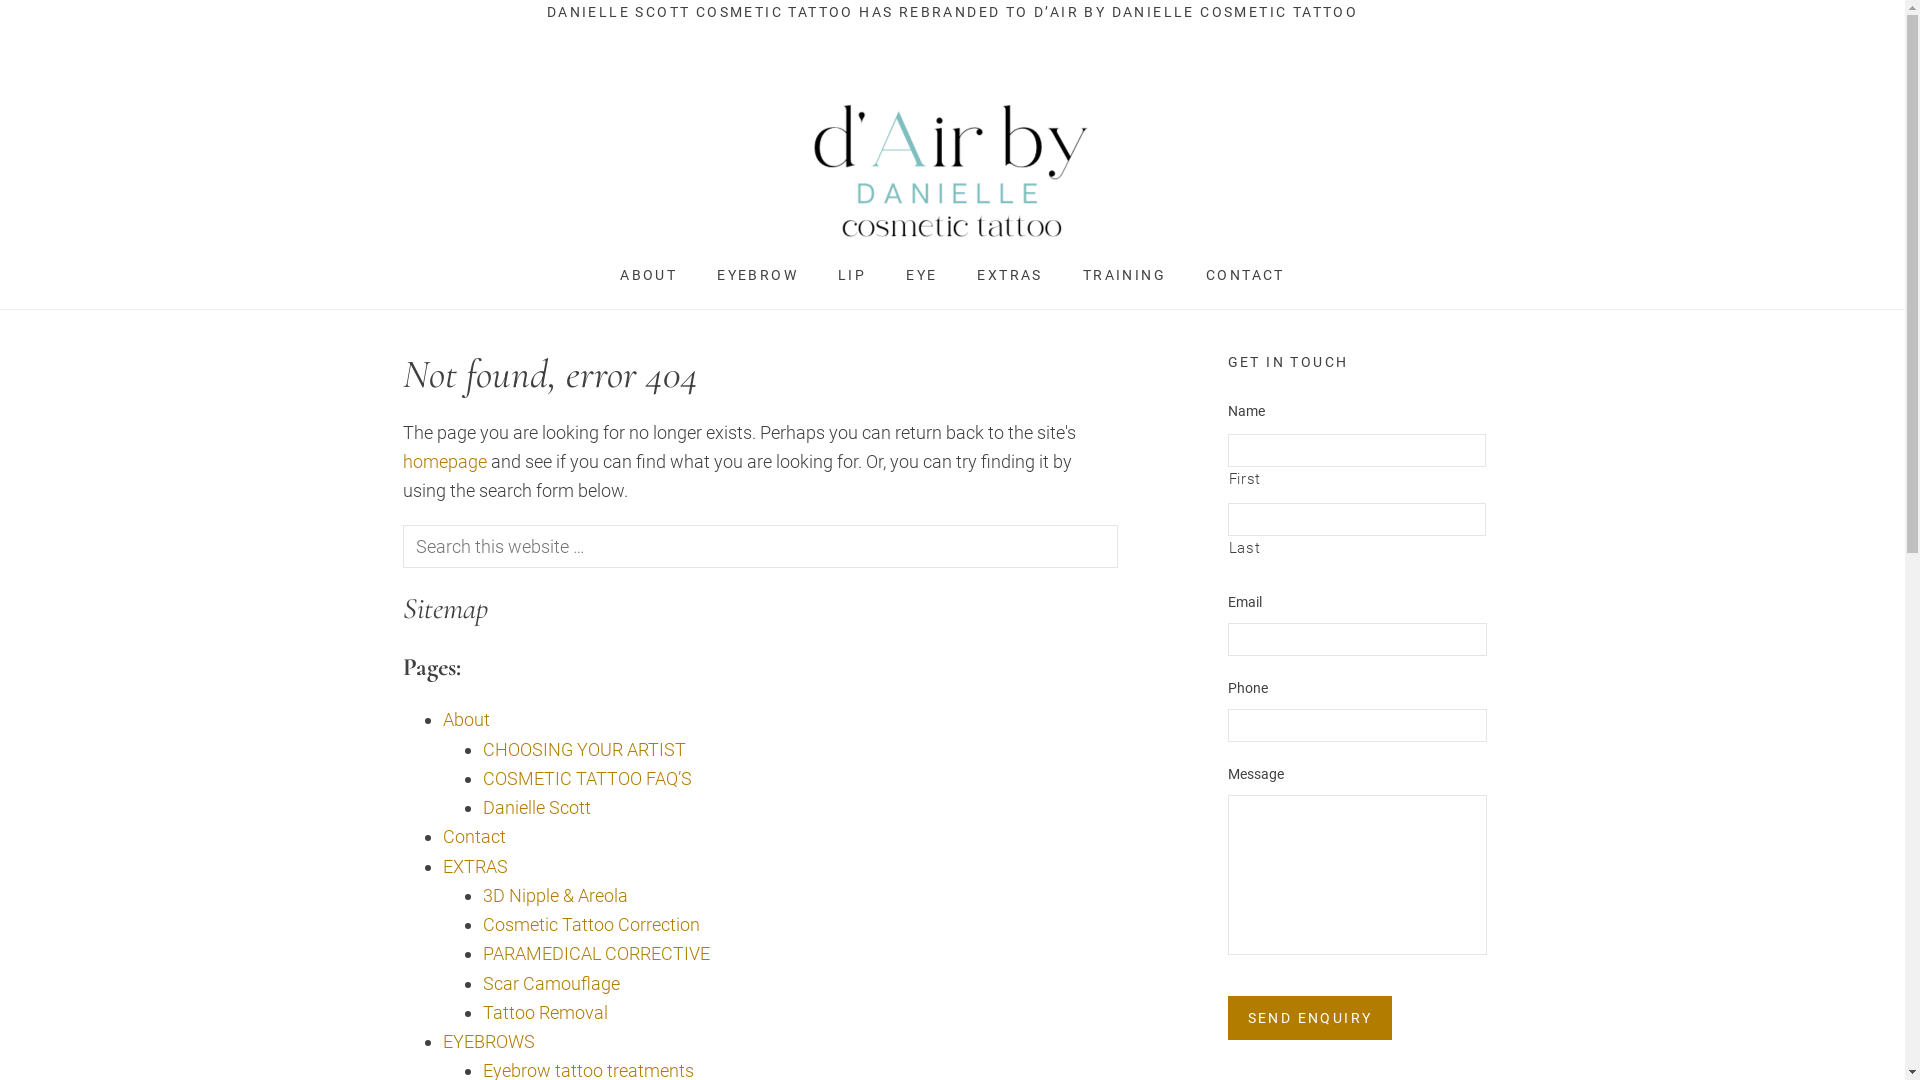 This screenshot has height=1080, width=1920. What do you see at coordinates (922, 276) in the screenshot?
I see `EYE` at bounding box center [922, 276].